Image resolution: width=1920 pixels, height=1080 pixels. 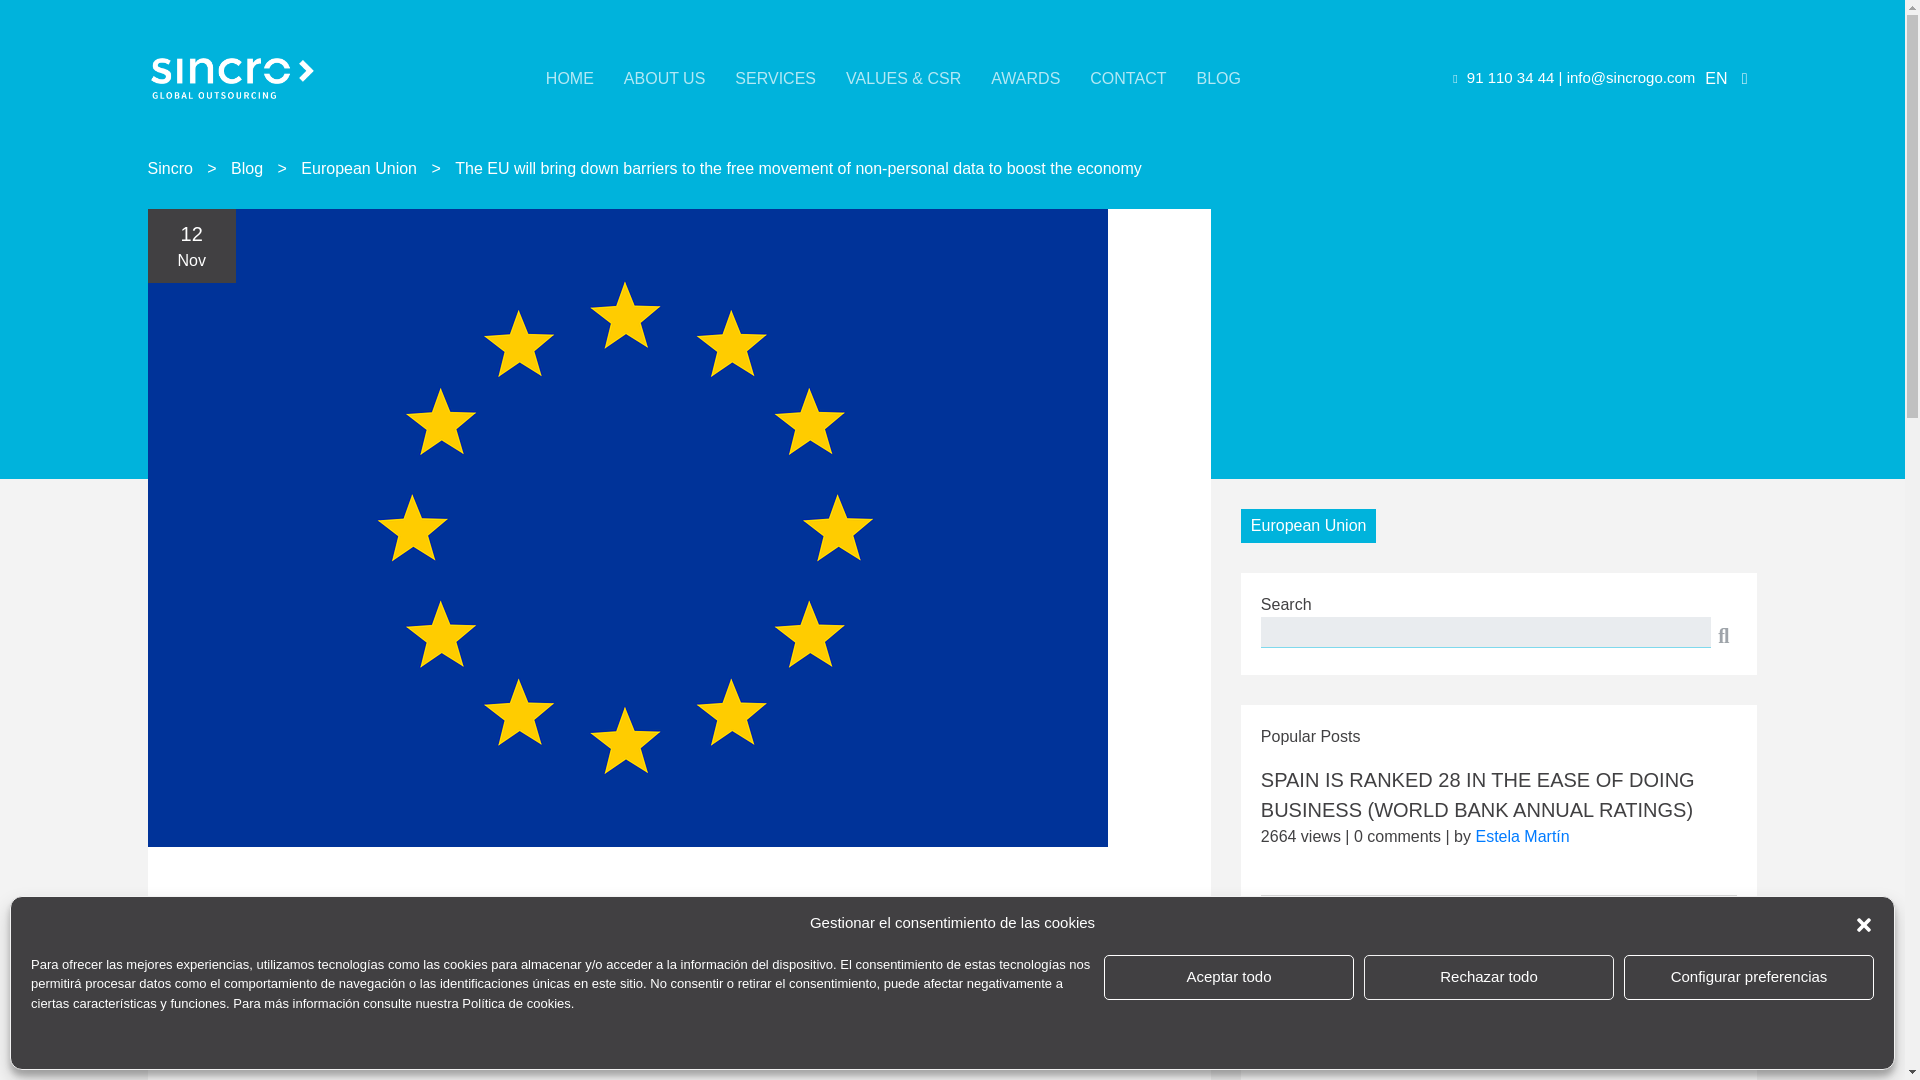 I want to click on Go to Sincro., so click(x=170, y=168).